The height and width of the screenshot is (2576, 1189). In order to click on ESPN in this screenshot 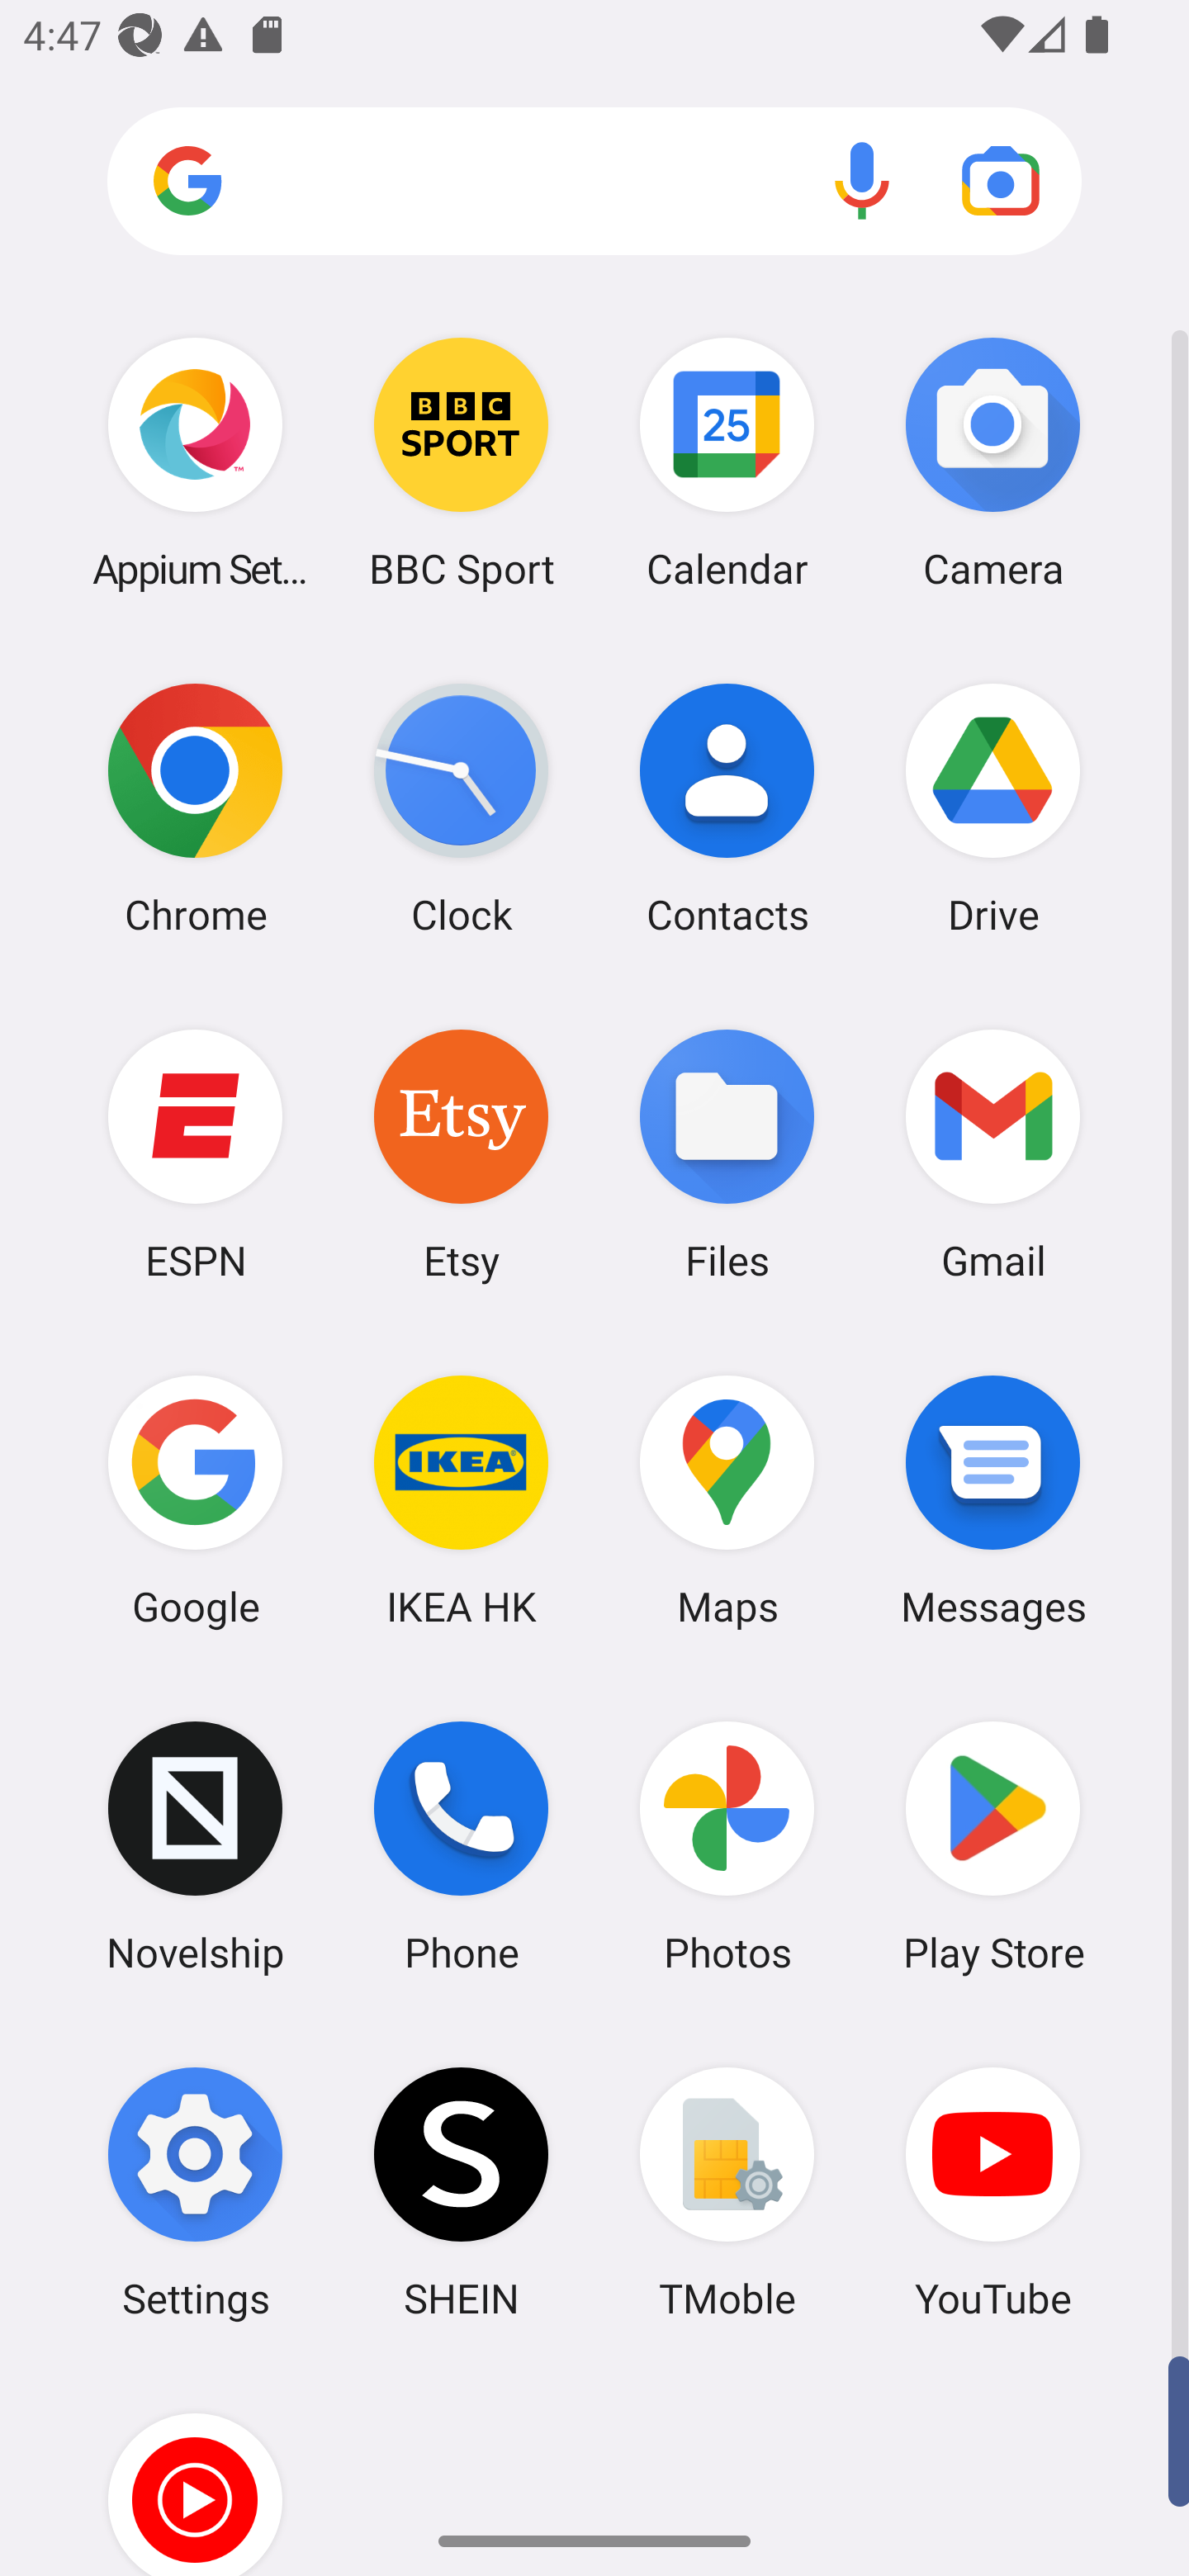, I will do `click(195, 1153)`.